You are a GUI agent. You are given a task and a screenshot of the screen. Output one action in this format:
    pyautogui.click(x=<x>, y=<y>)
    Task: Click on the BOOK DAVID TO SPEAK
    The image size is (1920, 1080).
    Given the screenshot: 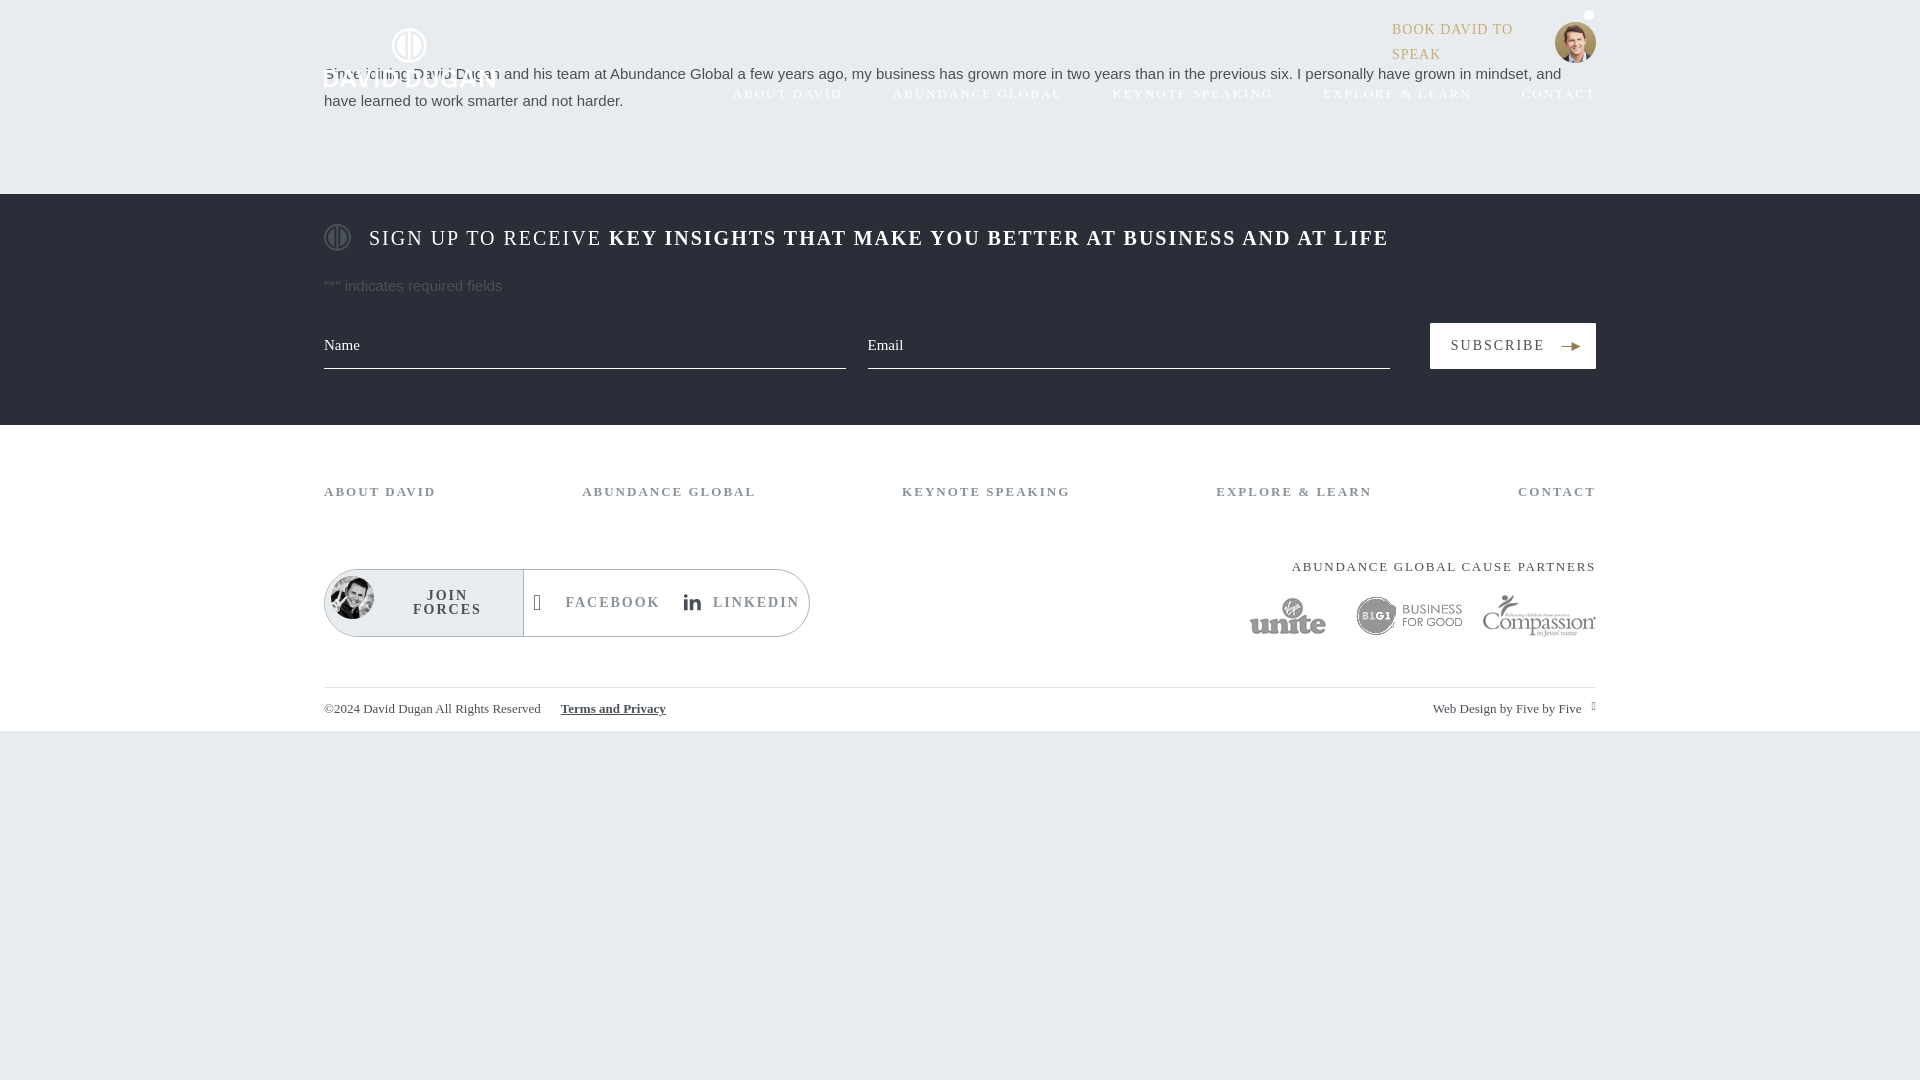 What is the action you would take?
    pyautogui.click(x=1506, y=42)
    